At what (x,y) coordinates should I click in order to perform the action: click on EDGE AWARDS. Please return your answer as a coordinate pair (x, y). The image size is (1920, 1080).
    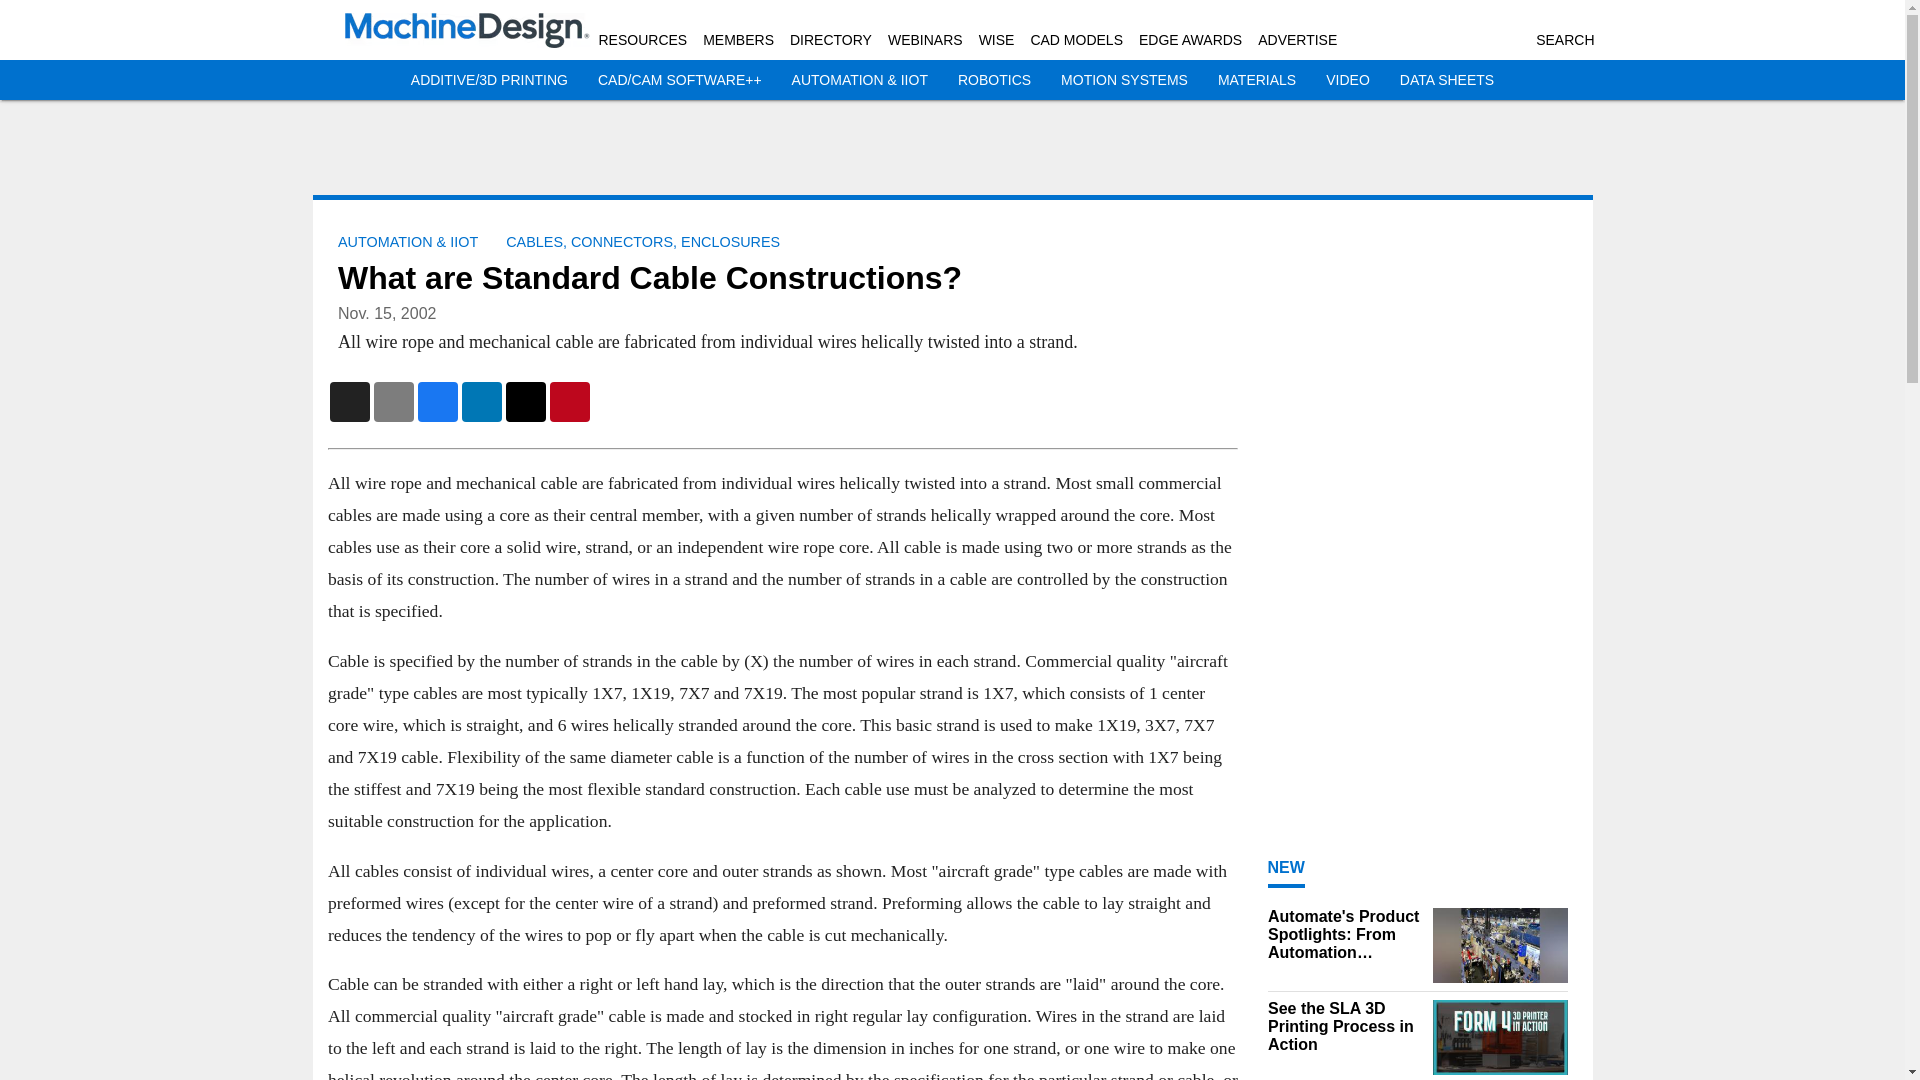
    Looking at the image, I should click on (1190, 40).